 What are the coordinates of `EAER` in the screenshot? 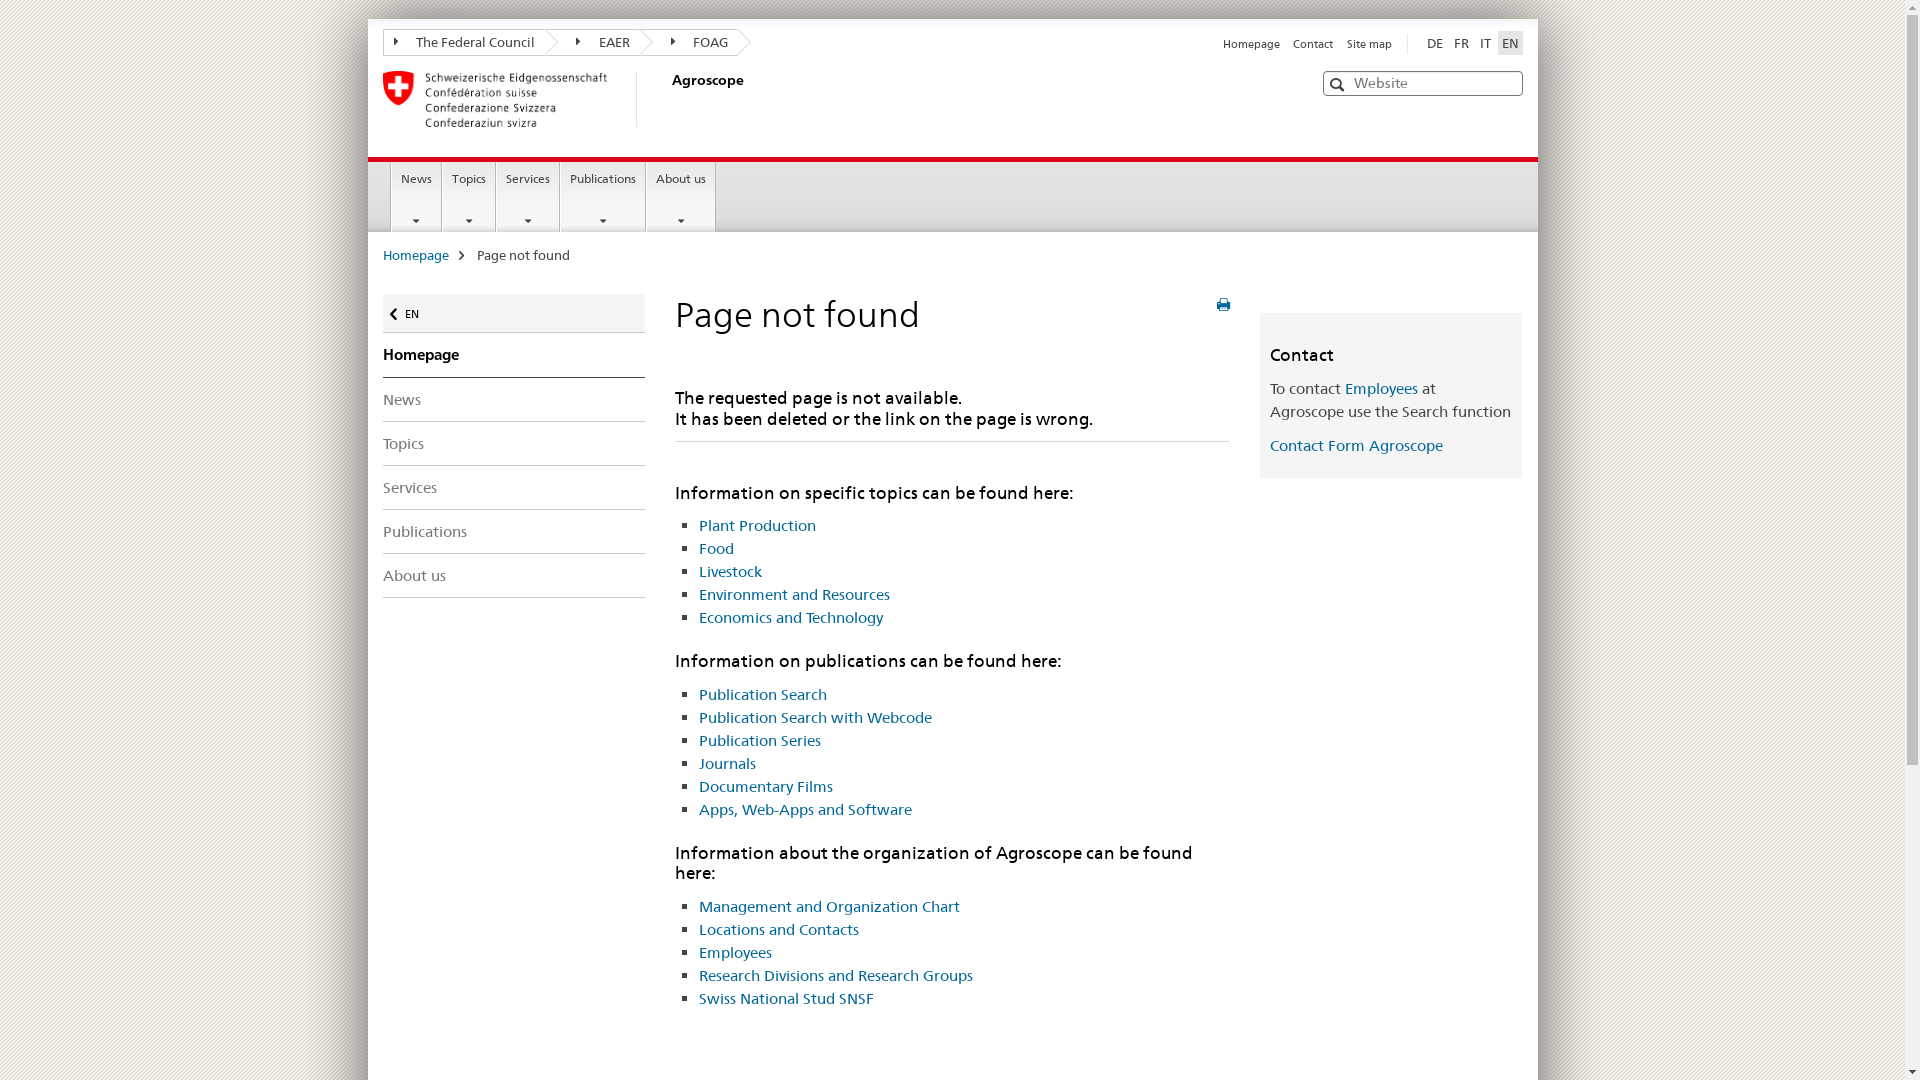 It's located at (592, 42).